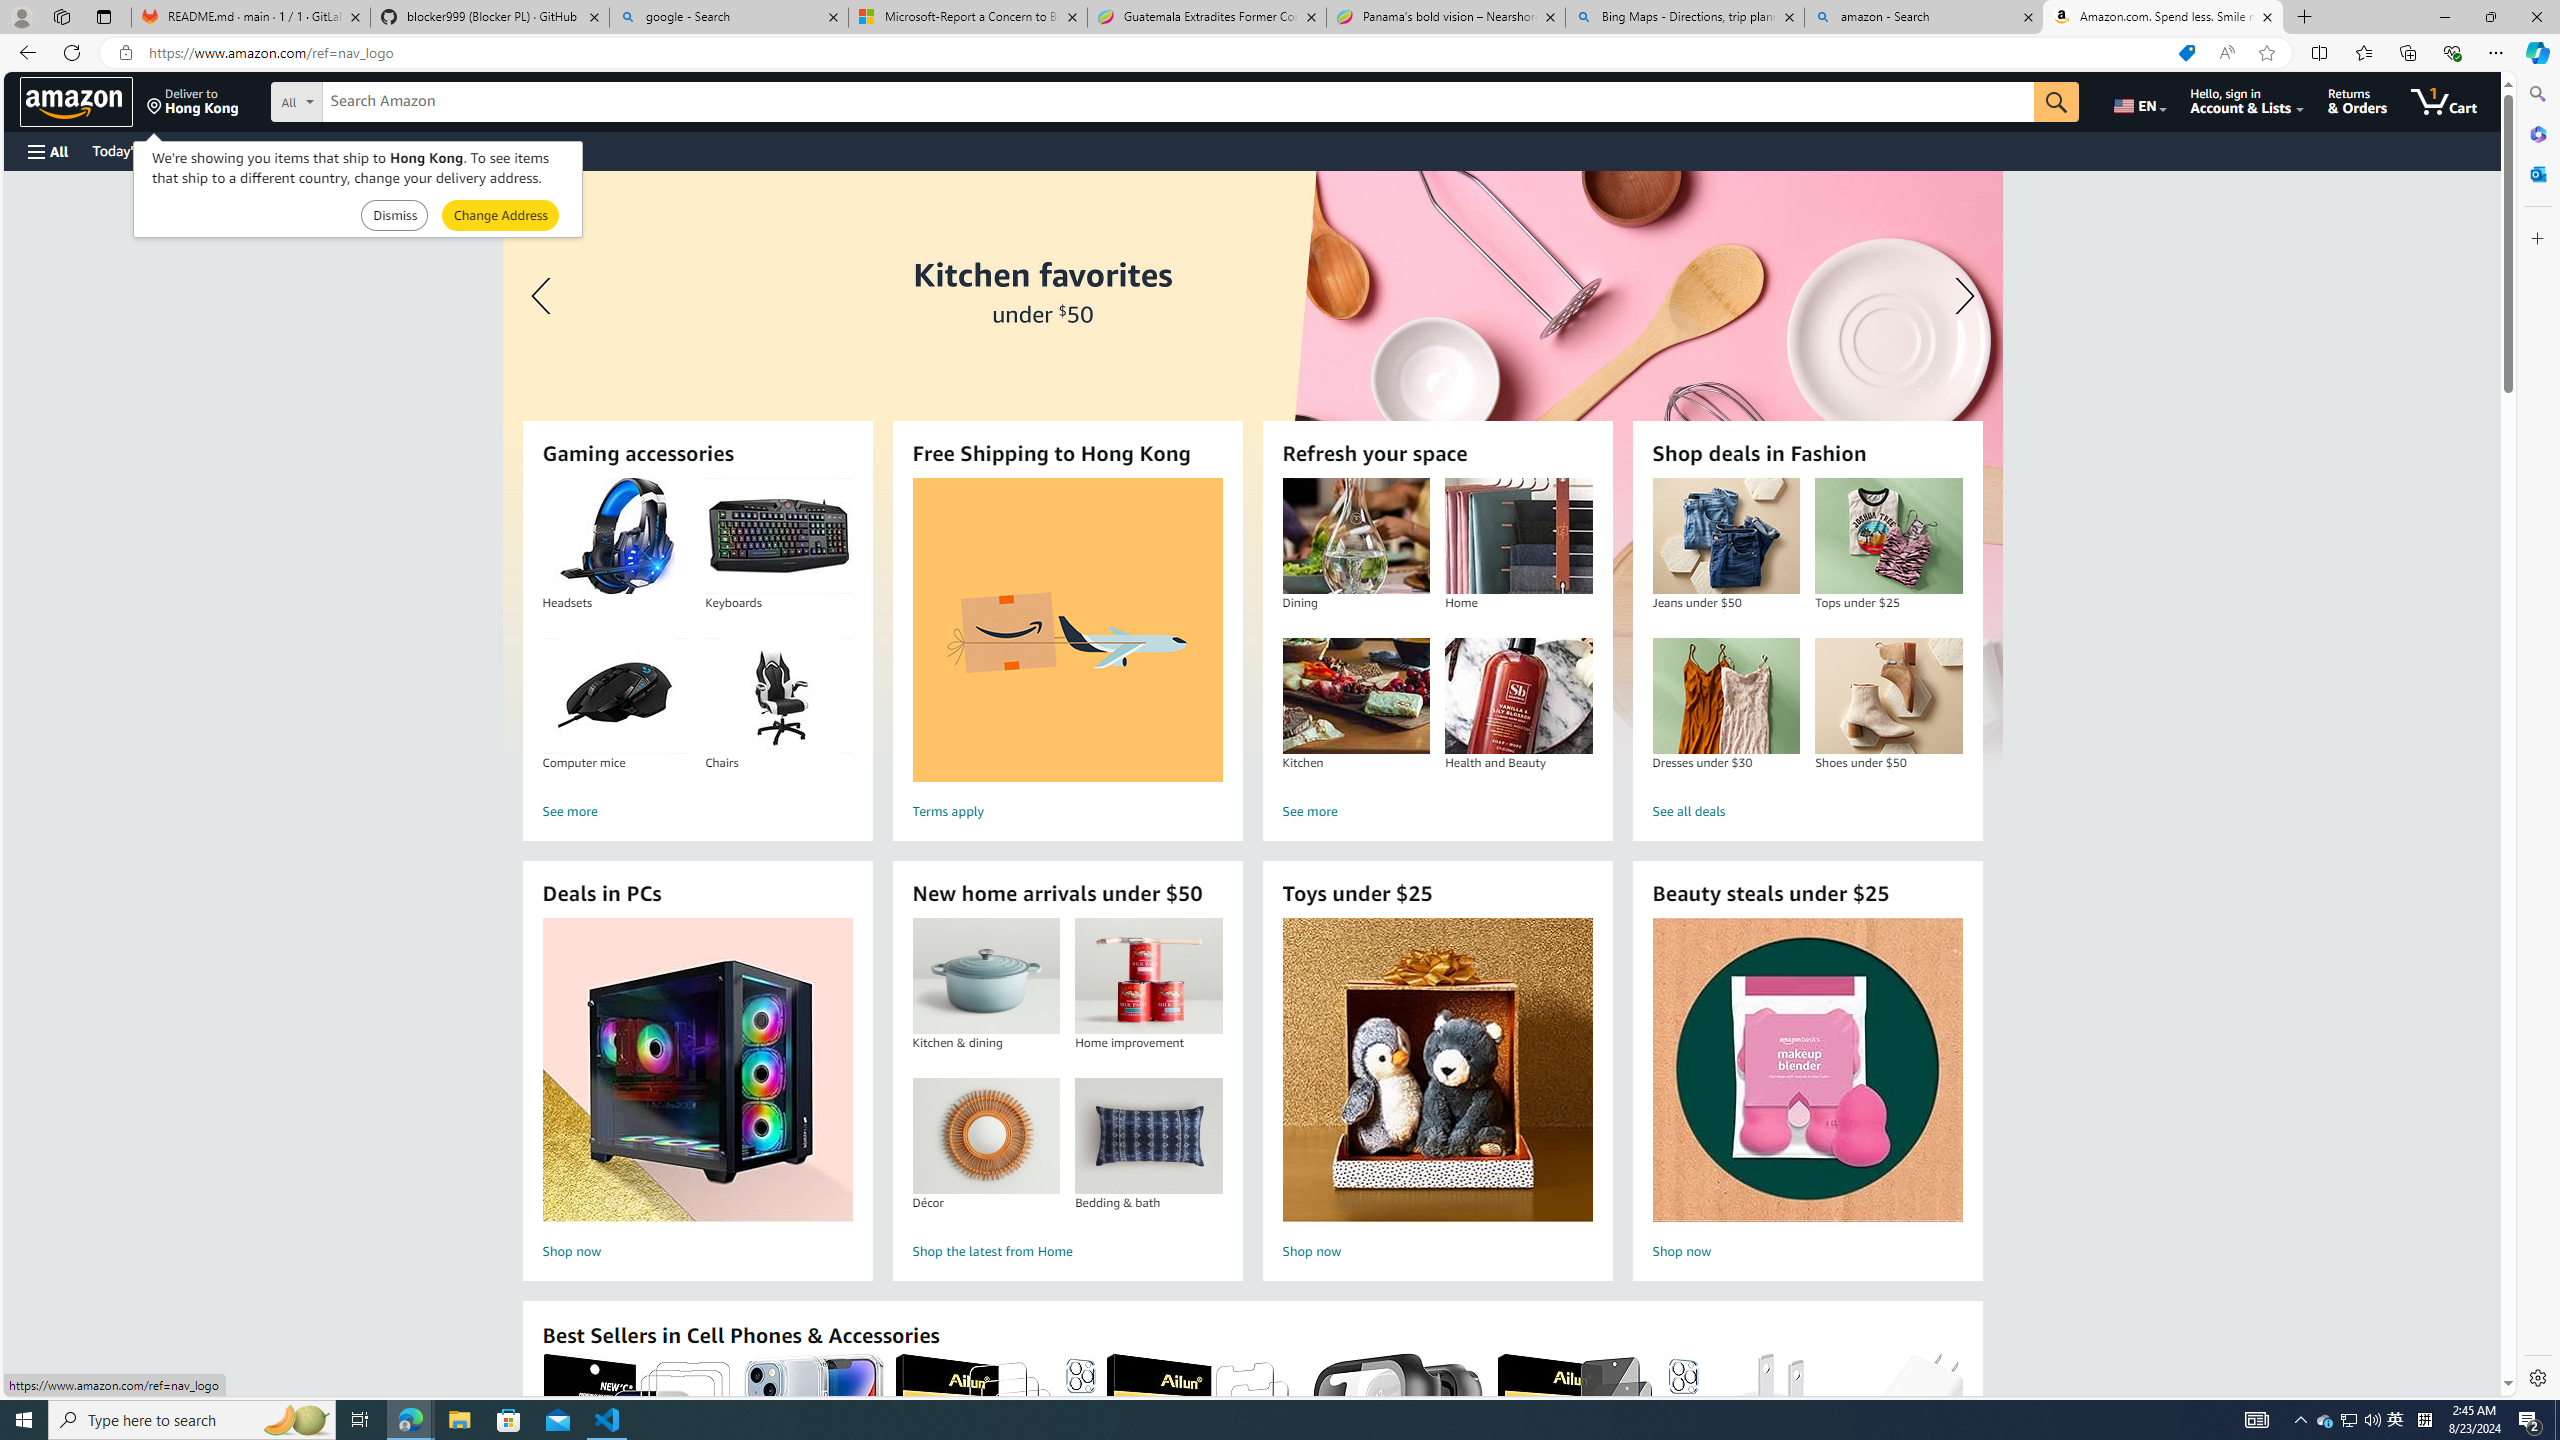  Describe the element at coordinates (61, 16) in the screenshot. I see `Workspaces` at that location.